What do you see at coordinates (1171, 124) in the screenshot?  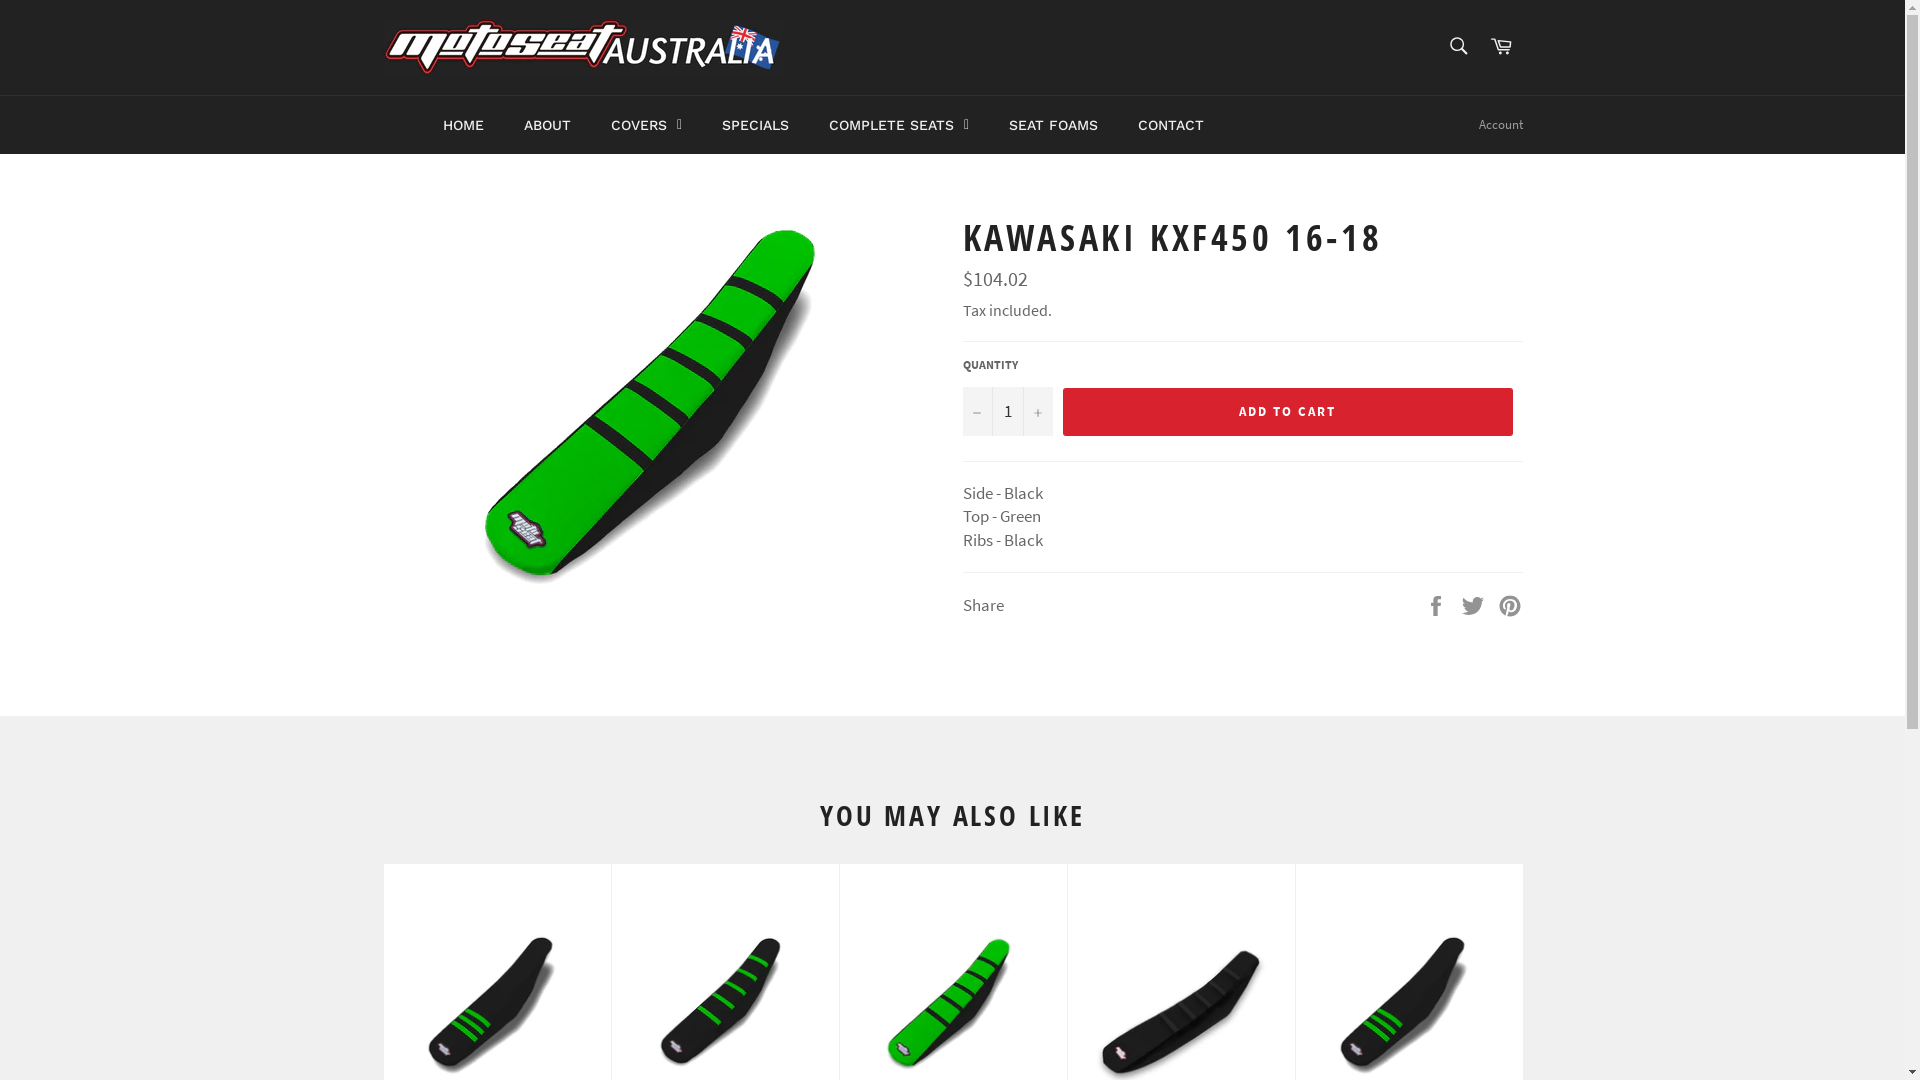 I see `CONTACT` at bounding box center [1171, 124].